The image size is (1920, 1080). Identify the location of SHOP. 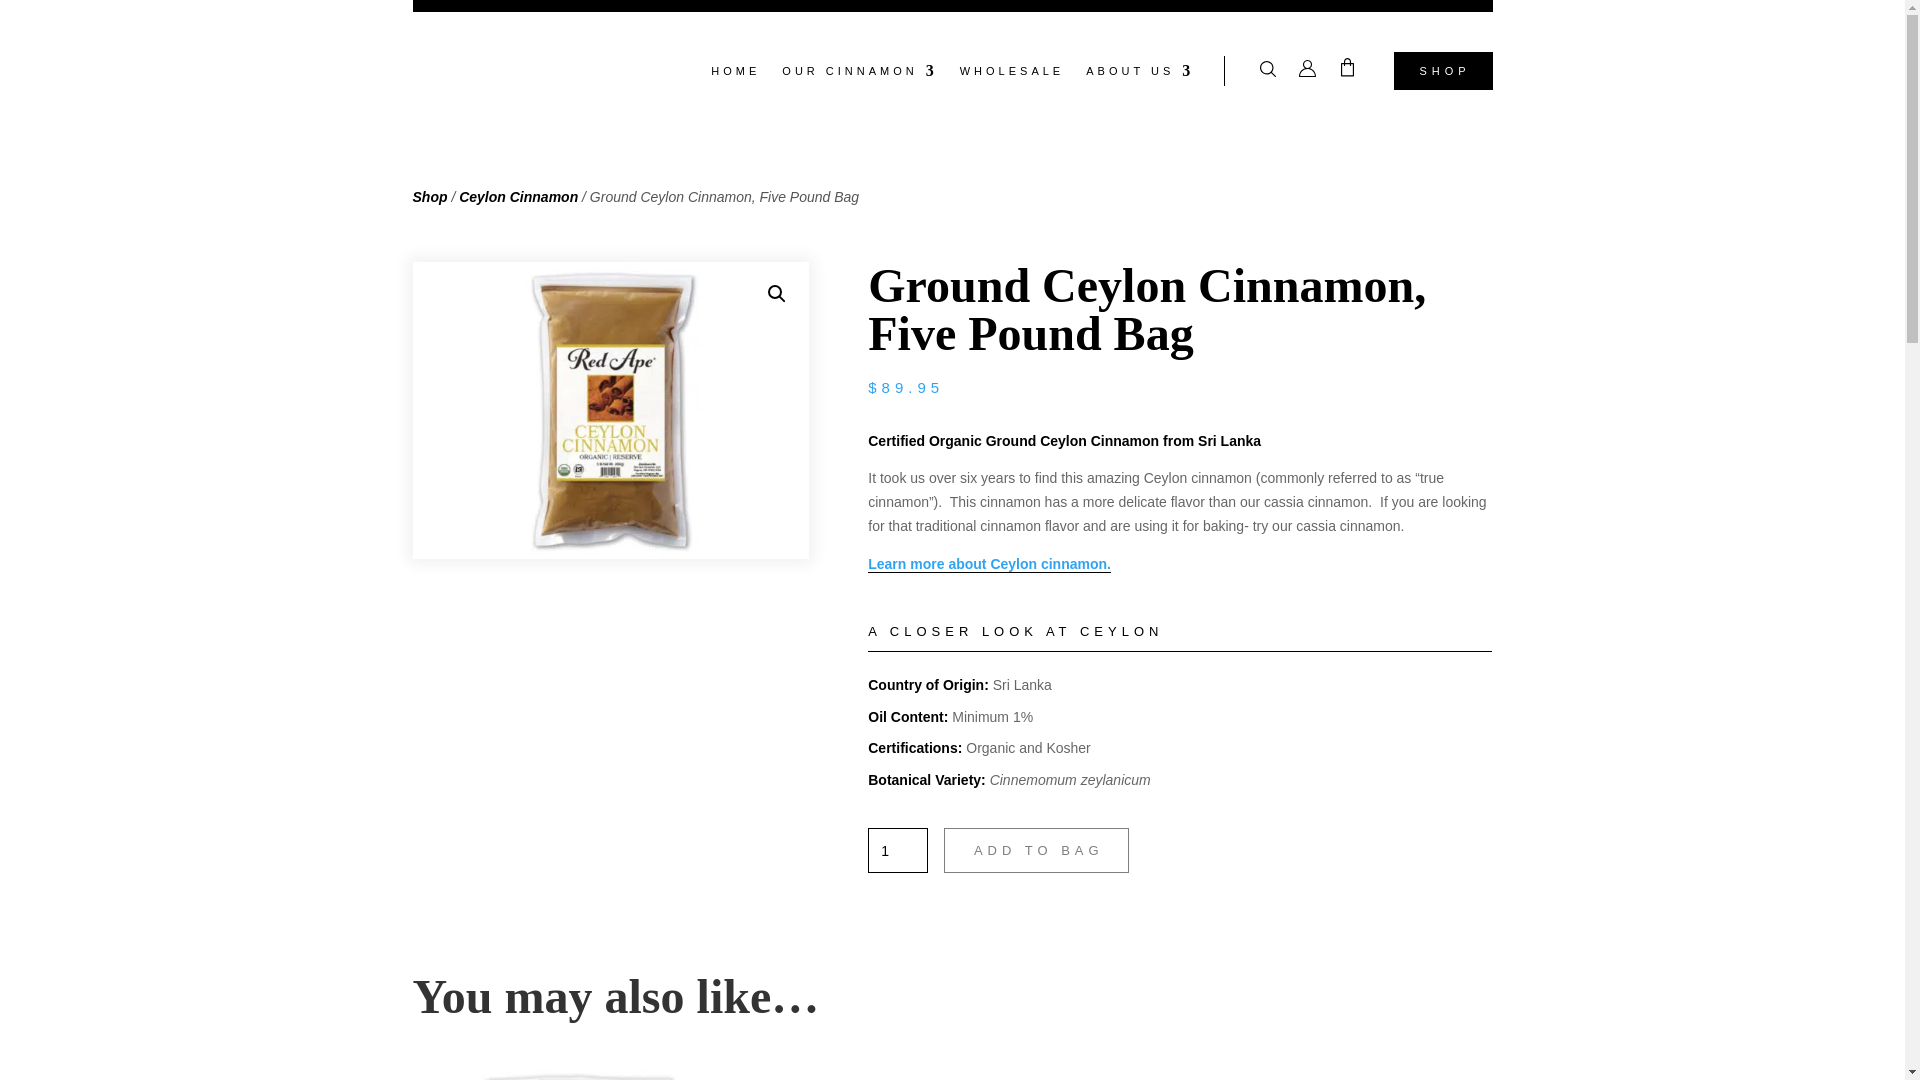
(1442, 70).